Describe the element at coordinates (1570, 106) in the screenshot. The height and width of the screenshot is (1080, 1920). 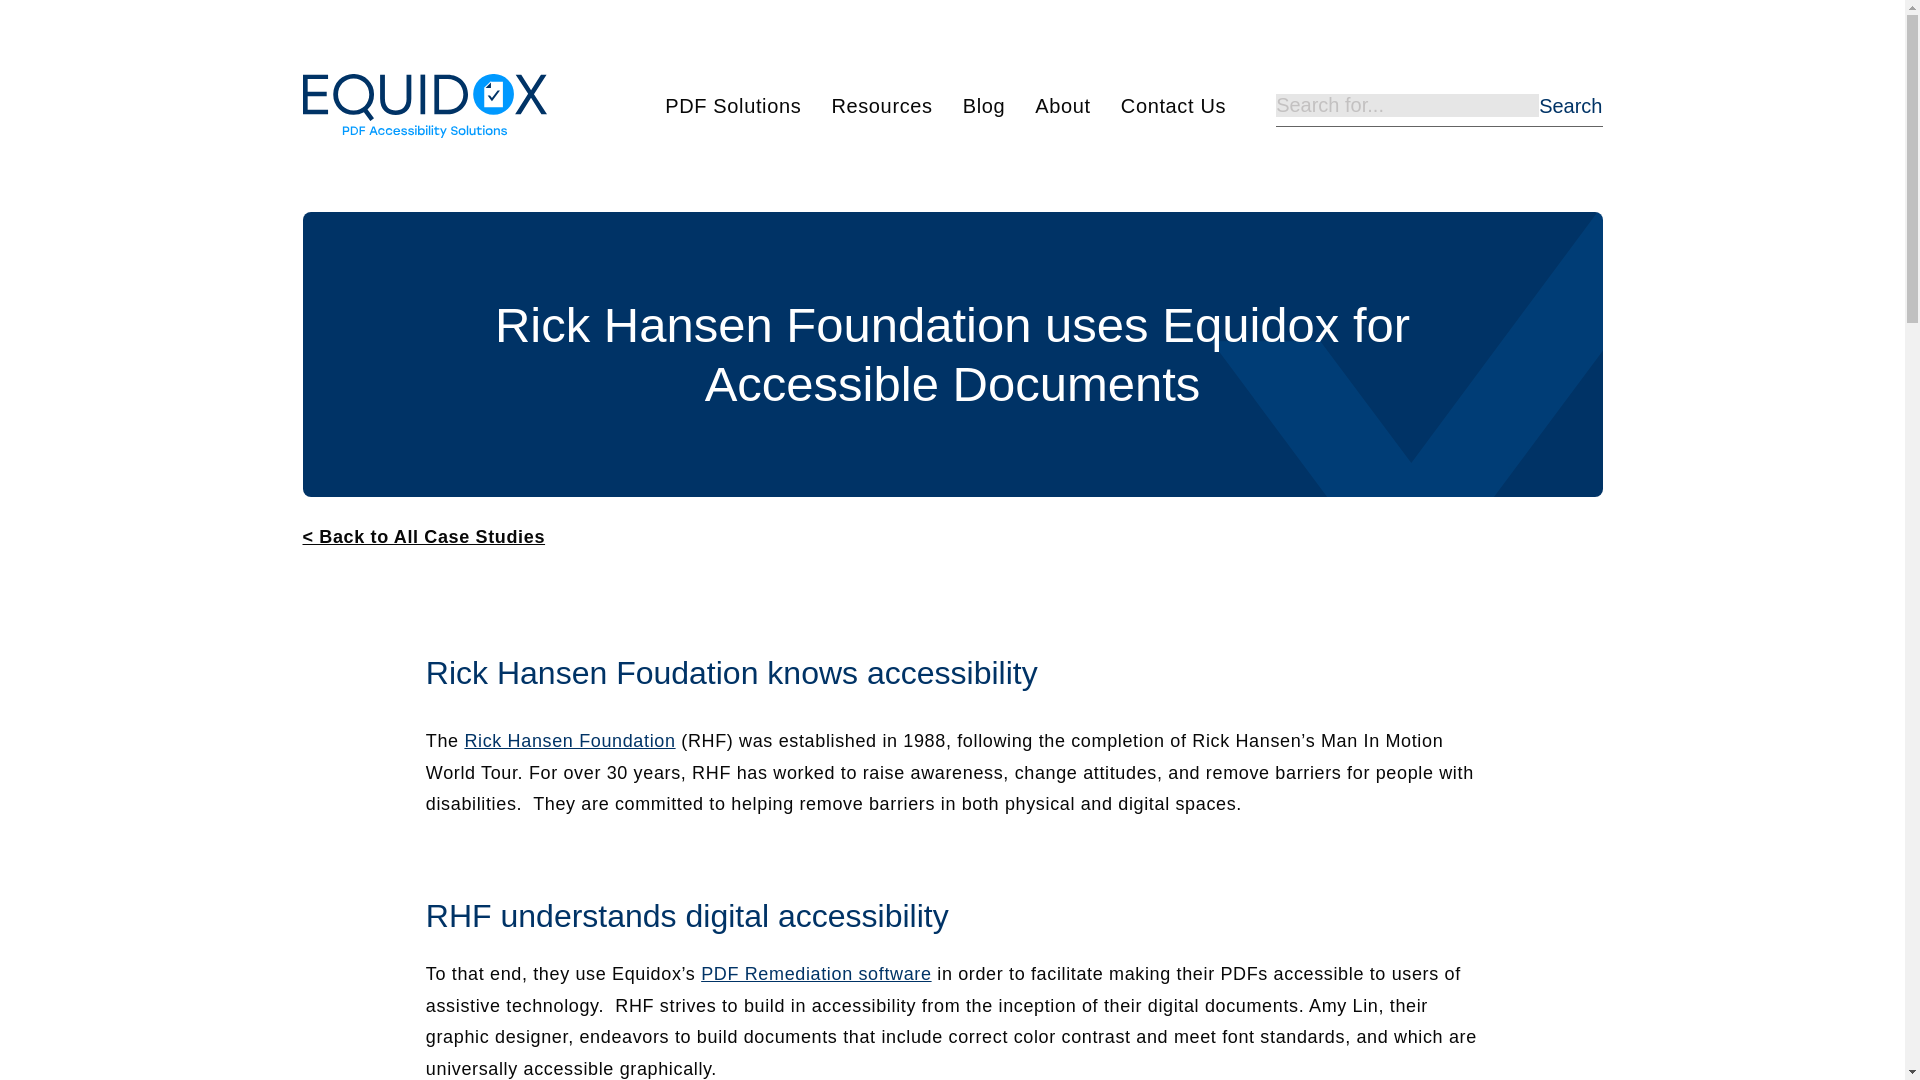
I see `Search` at that location.